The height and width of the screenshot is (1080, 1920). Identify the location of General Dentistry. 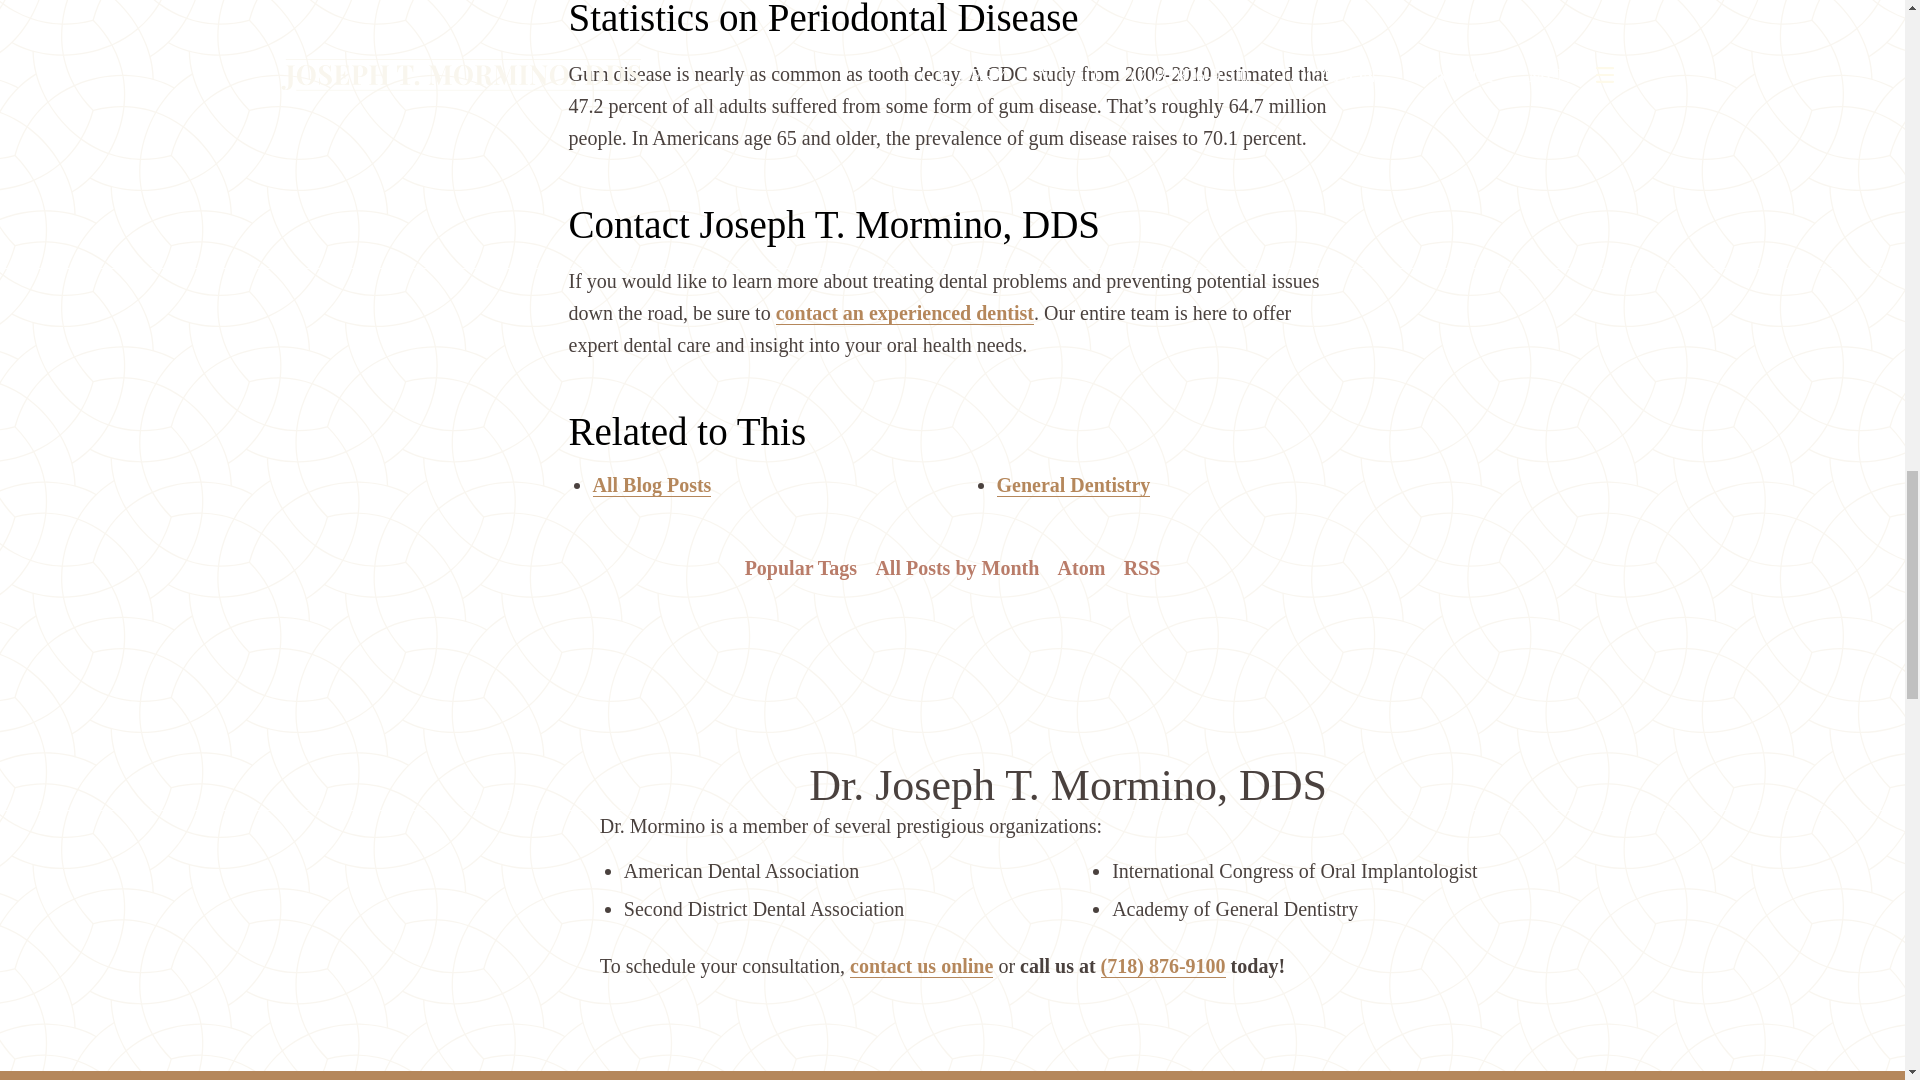
(1073, 485).